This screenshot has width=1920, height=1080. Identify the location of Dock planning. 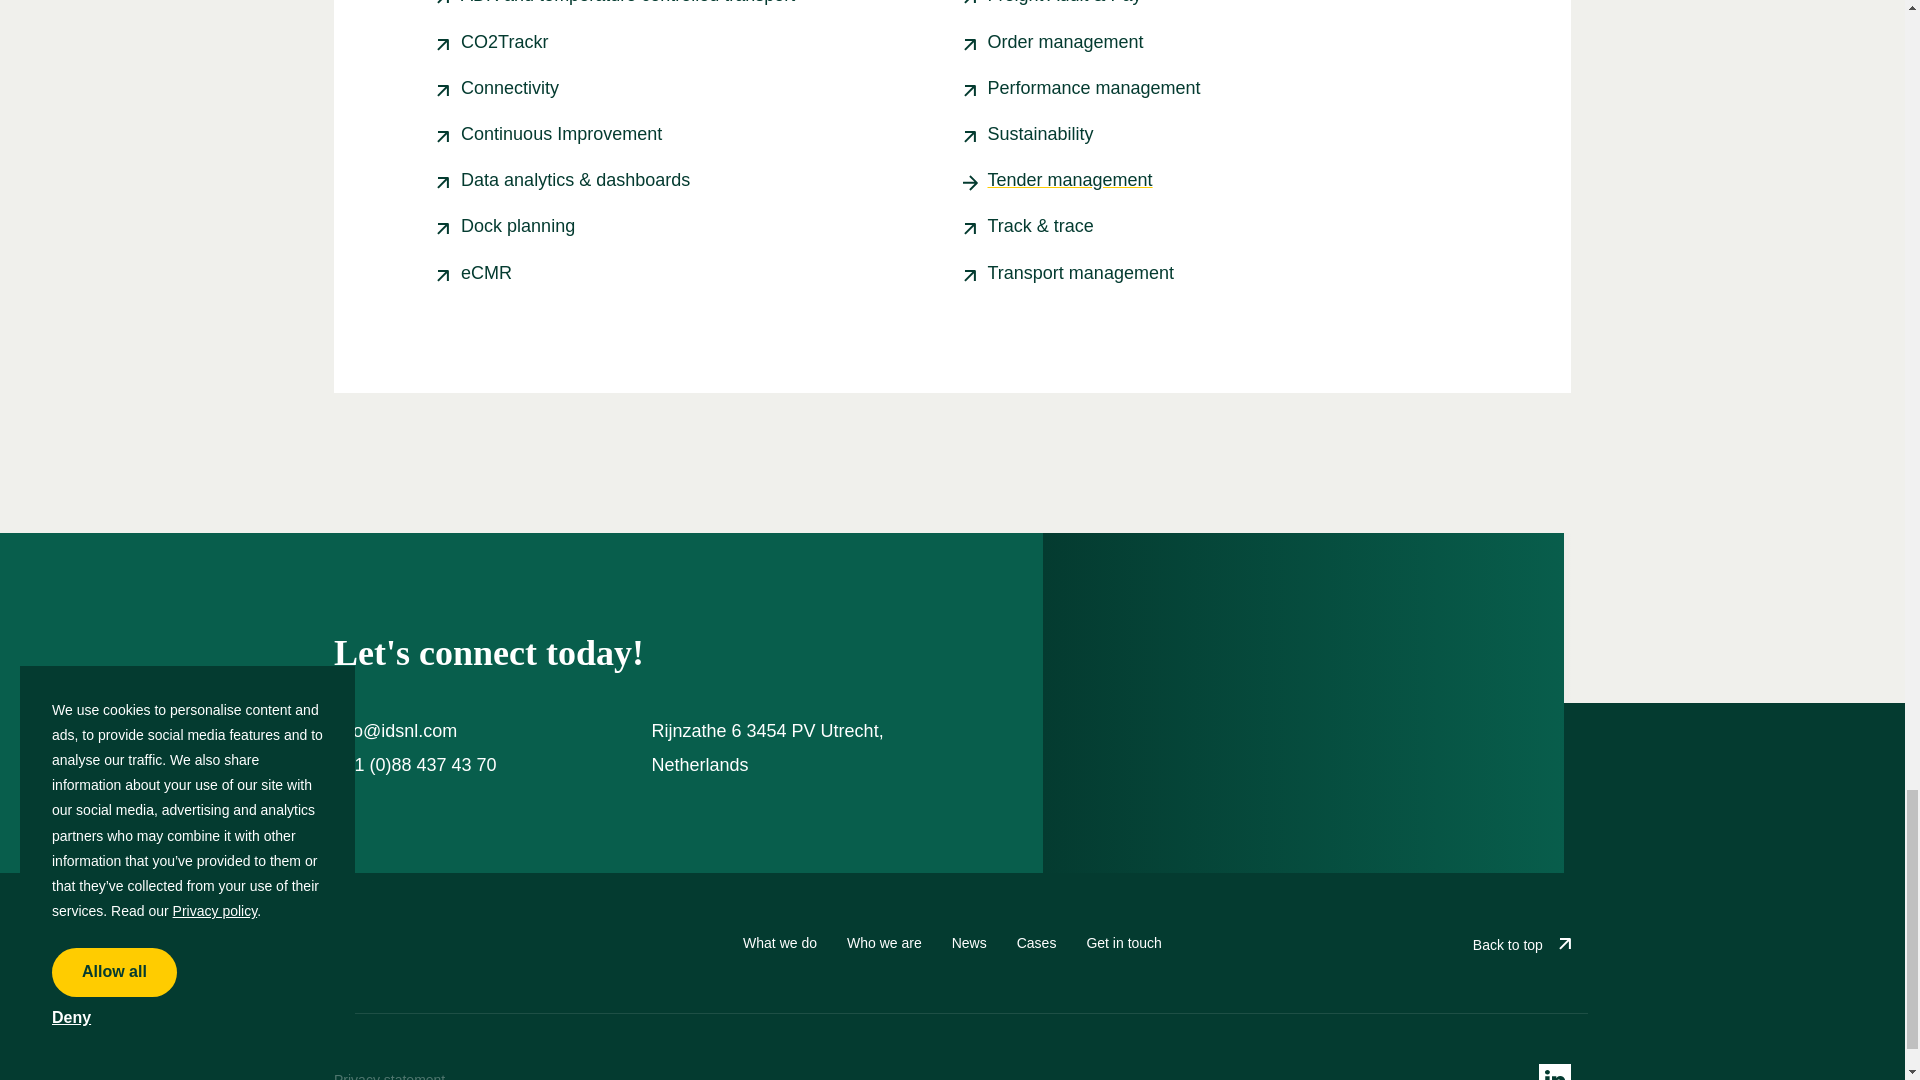
(517, 226).